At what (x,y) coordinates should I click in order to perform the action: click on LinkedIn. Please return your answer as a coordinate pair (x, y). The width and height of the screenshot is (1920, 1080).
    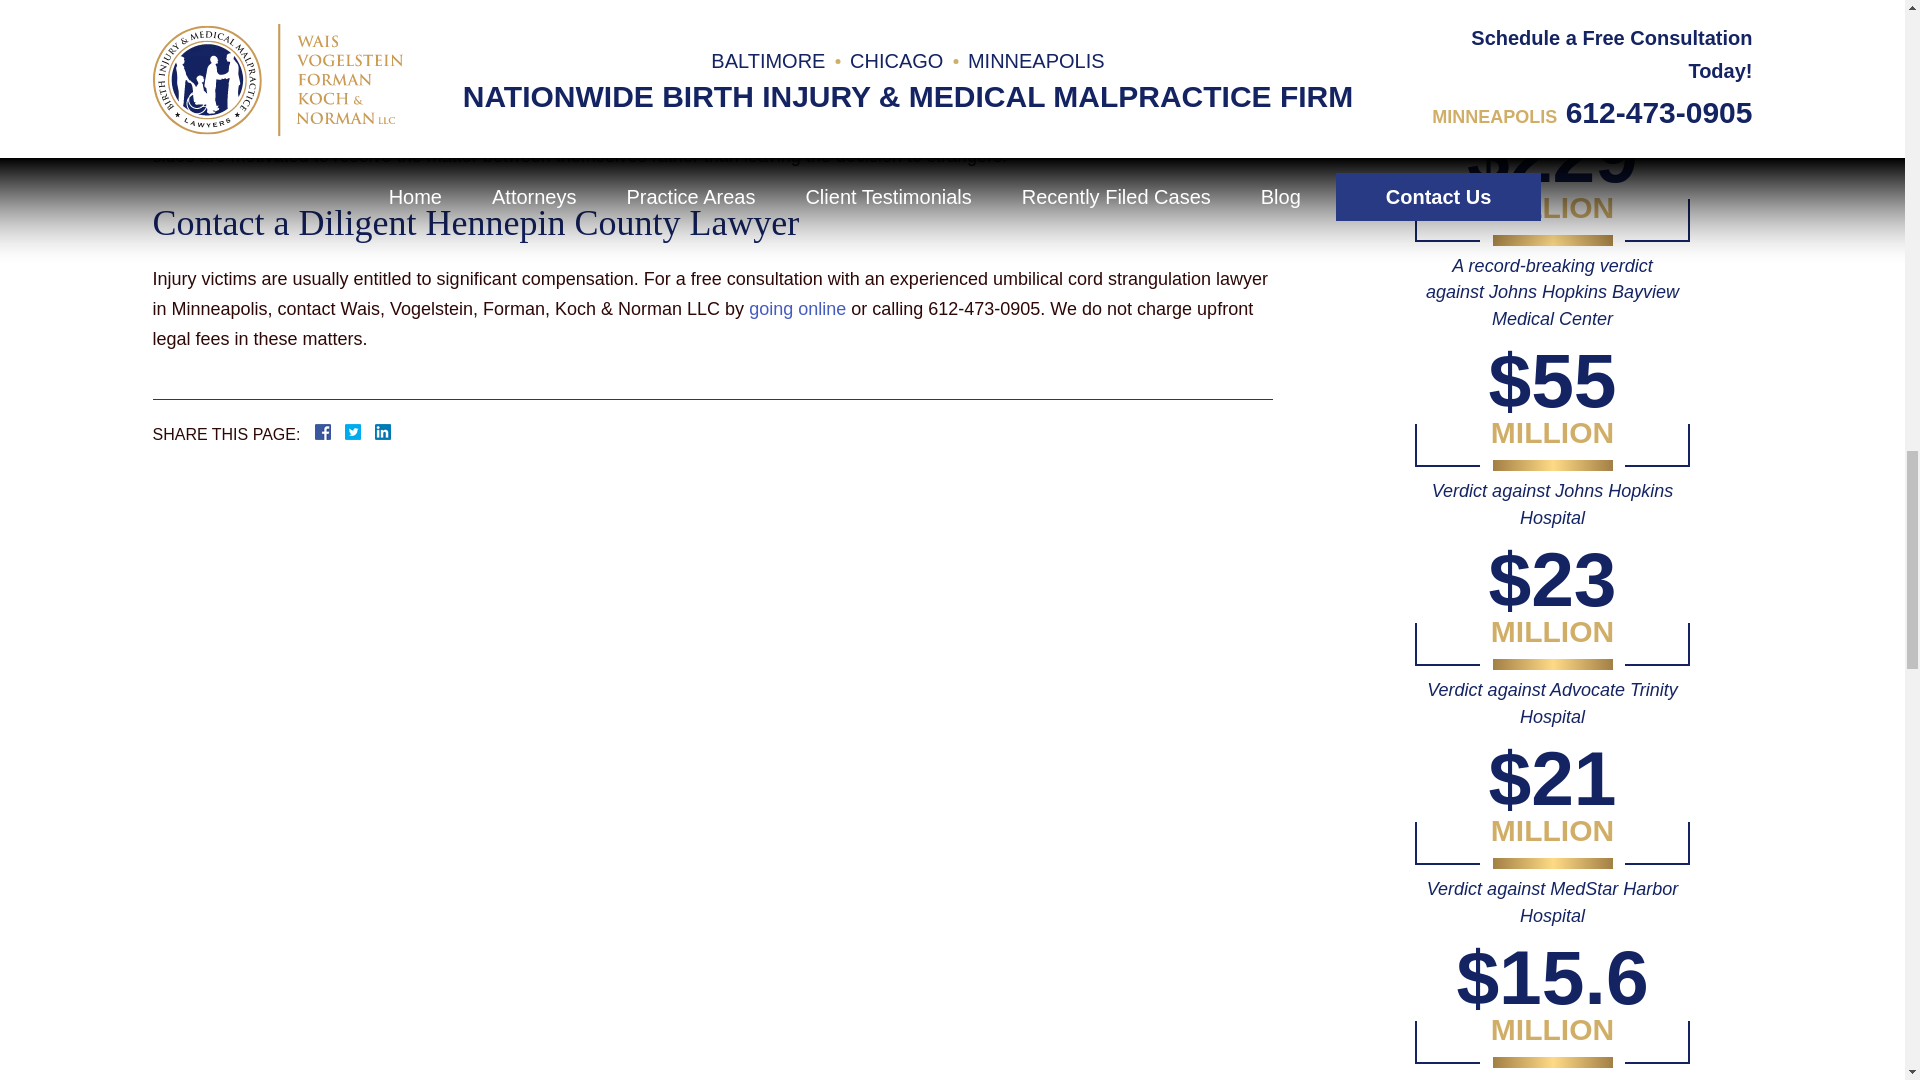
    Looking at the image, I should click on (375, 432).